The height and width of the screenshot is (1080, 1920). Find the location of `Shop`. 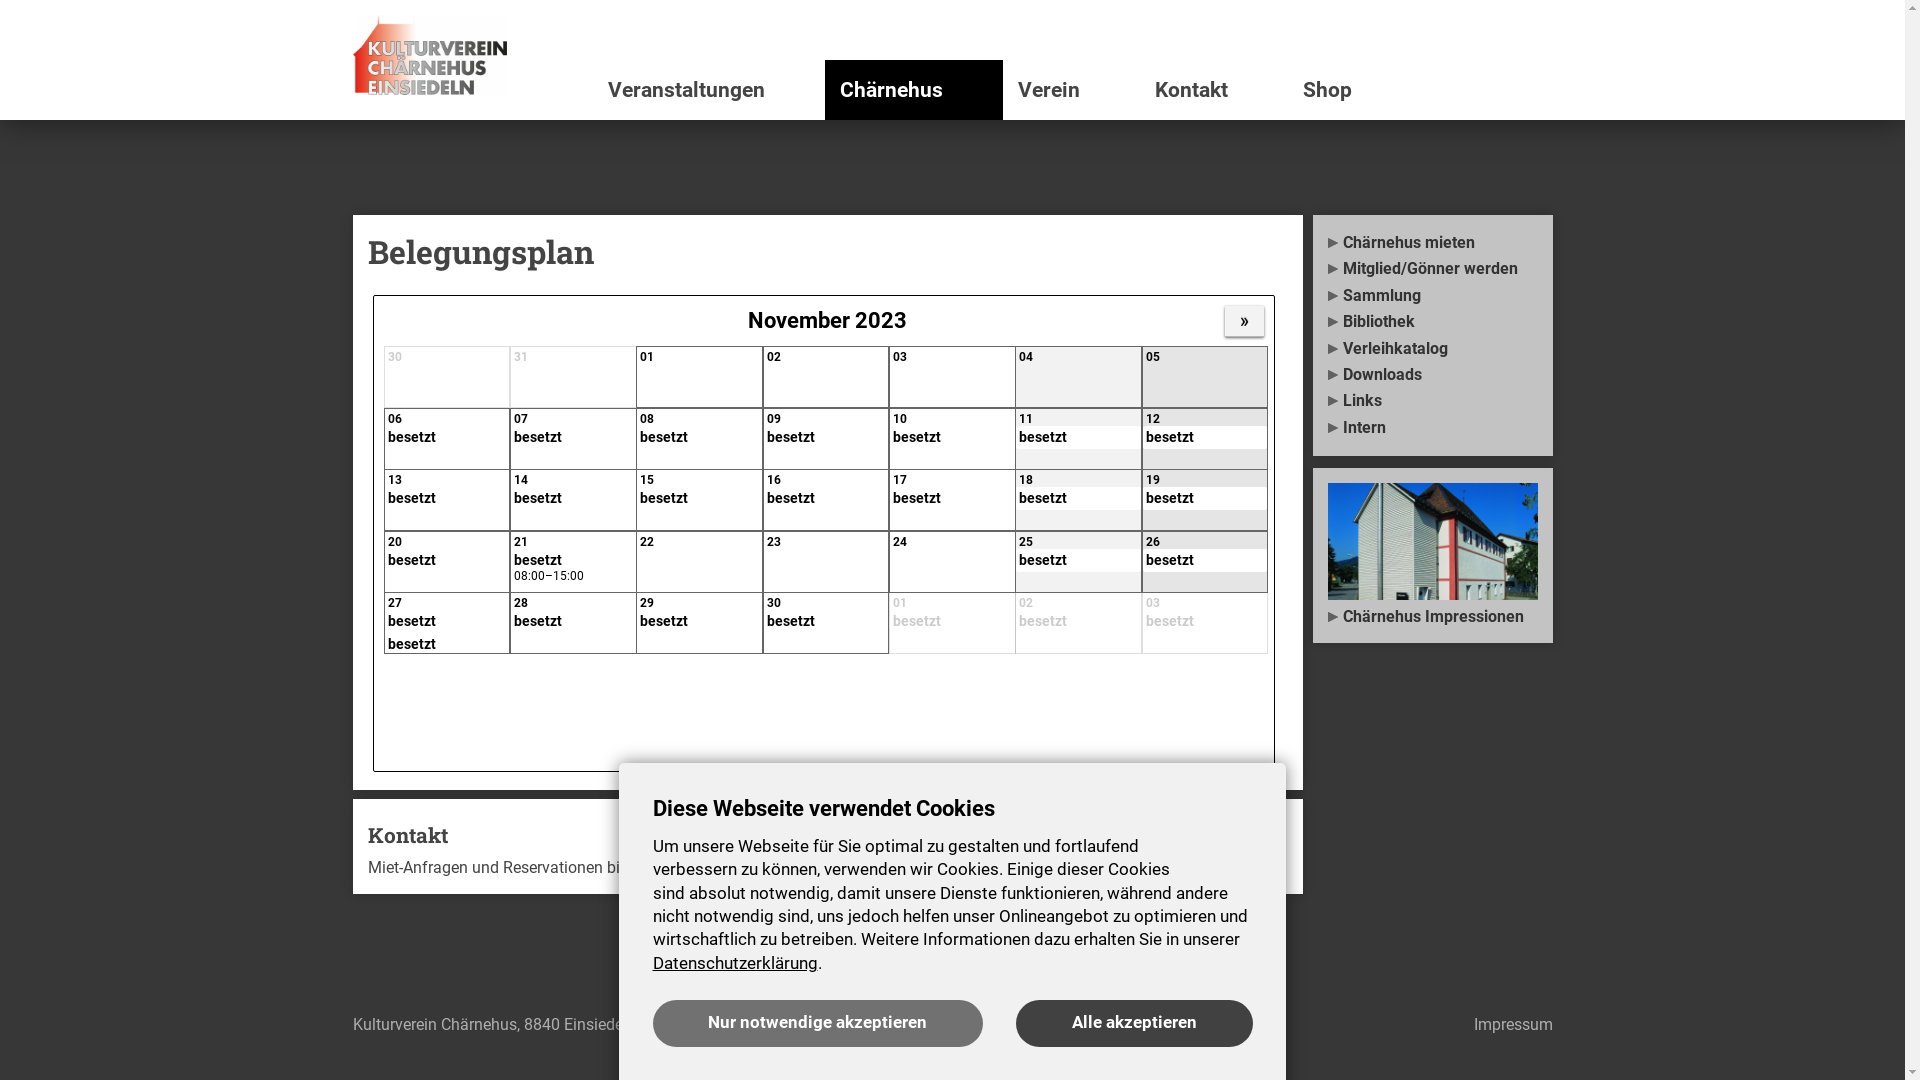

Shop is located at coordinates (1420, 90).